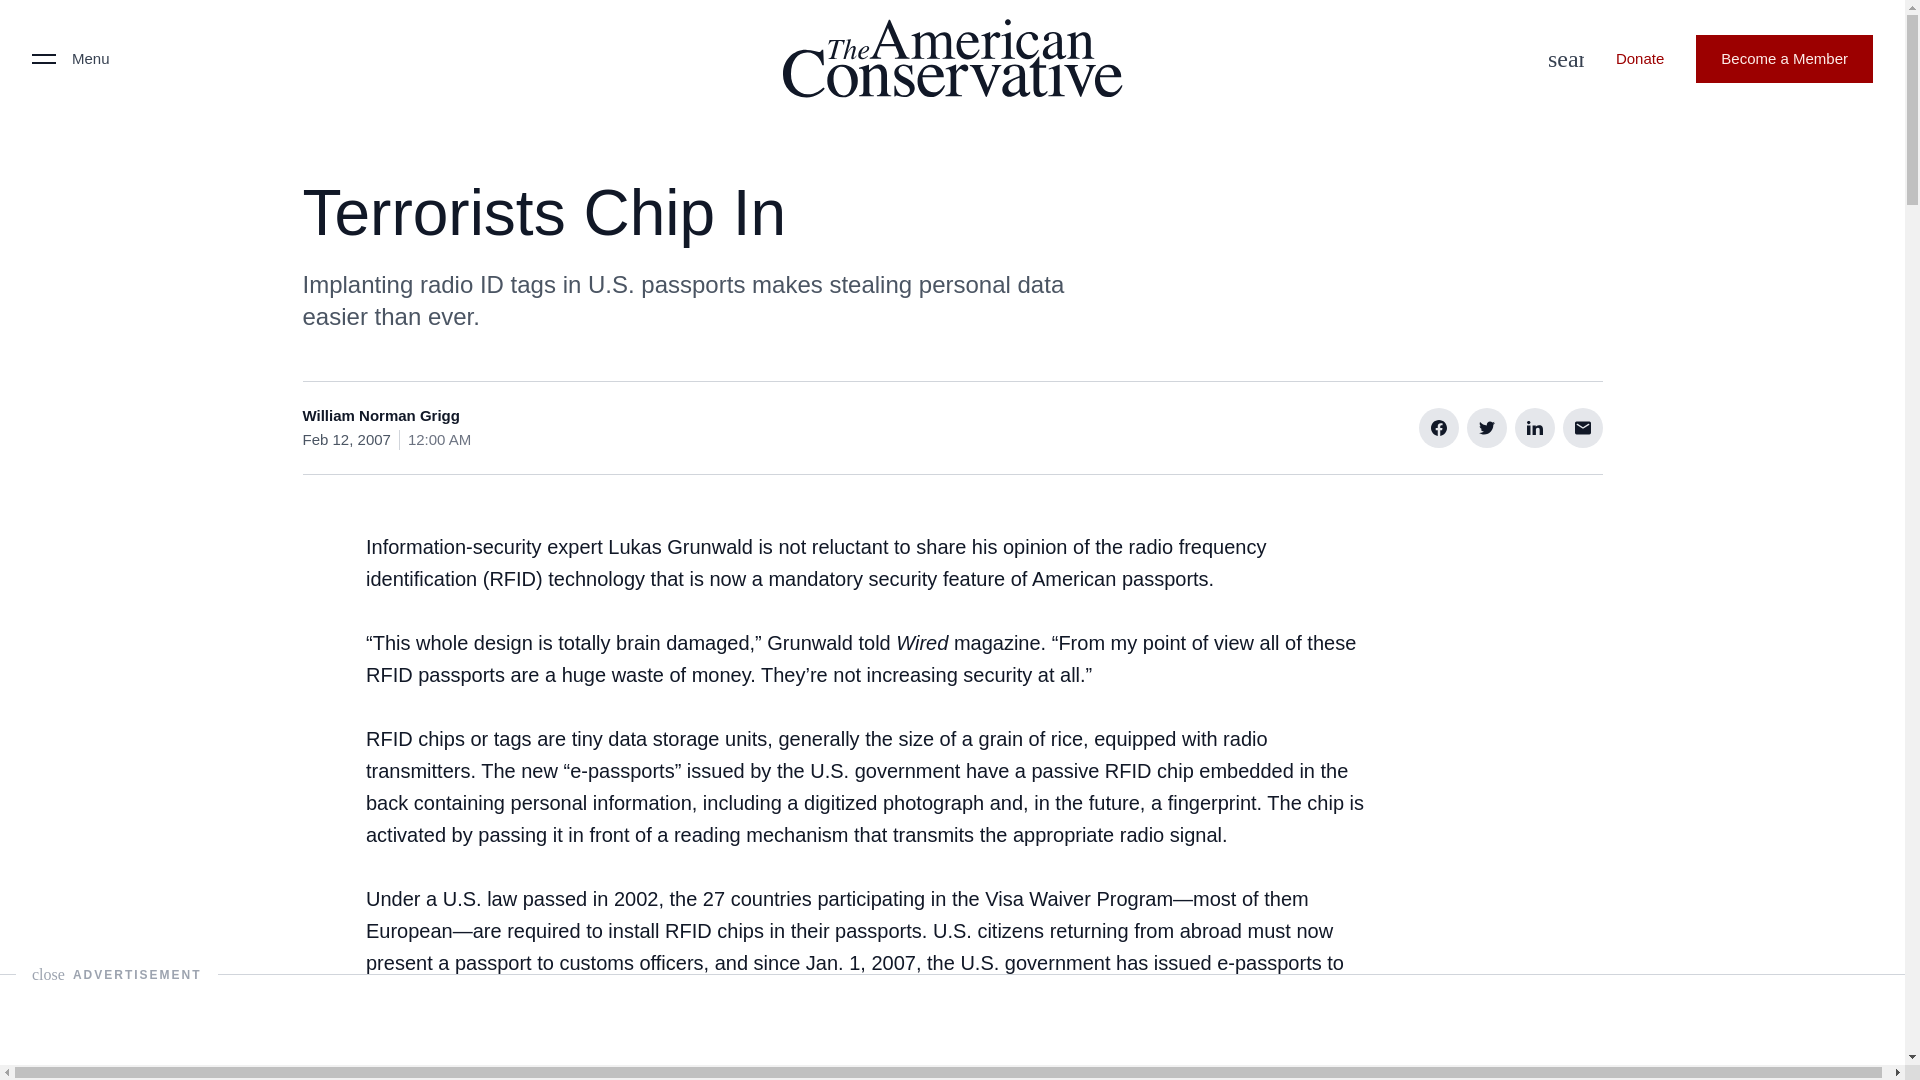  I want to click on Menu, so click(70, 58).